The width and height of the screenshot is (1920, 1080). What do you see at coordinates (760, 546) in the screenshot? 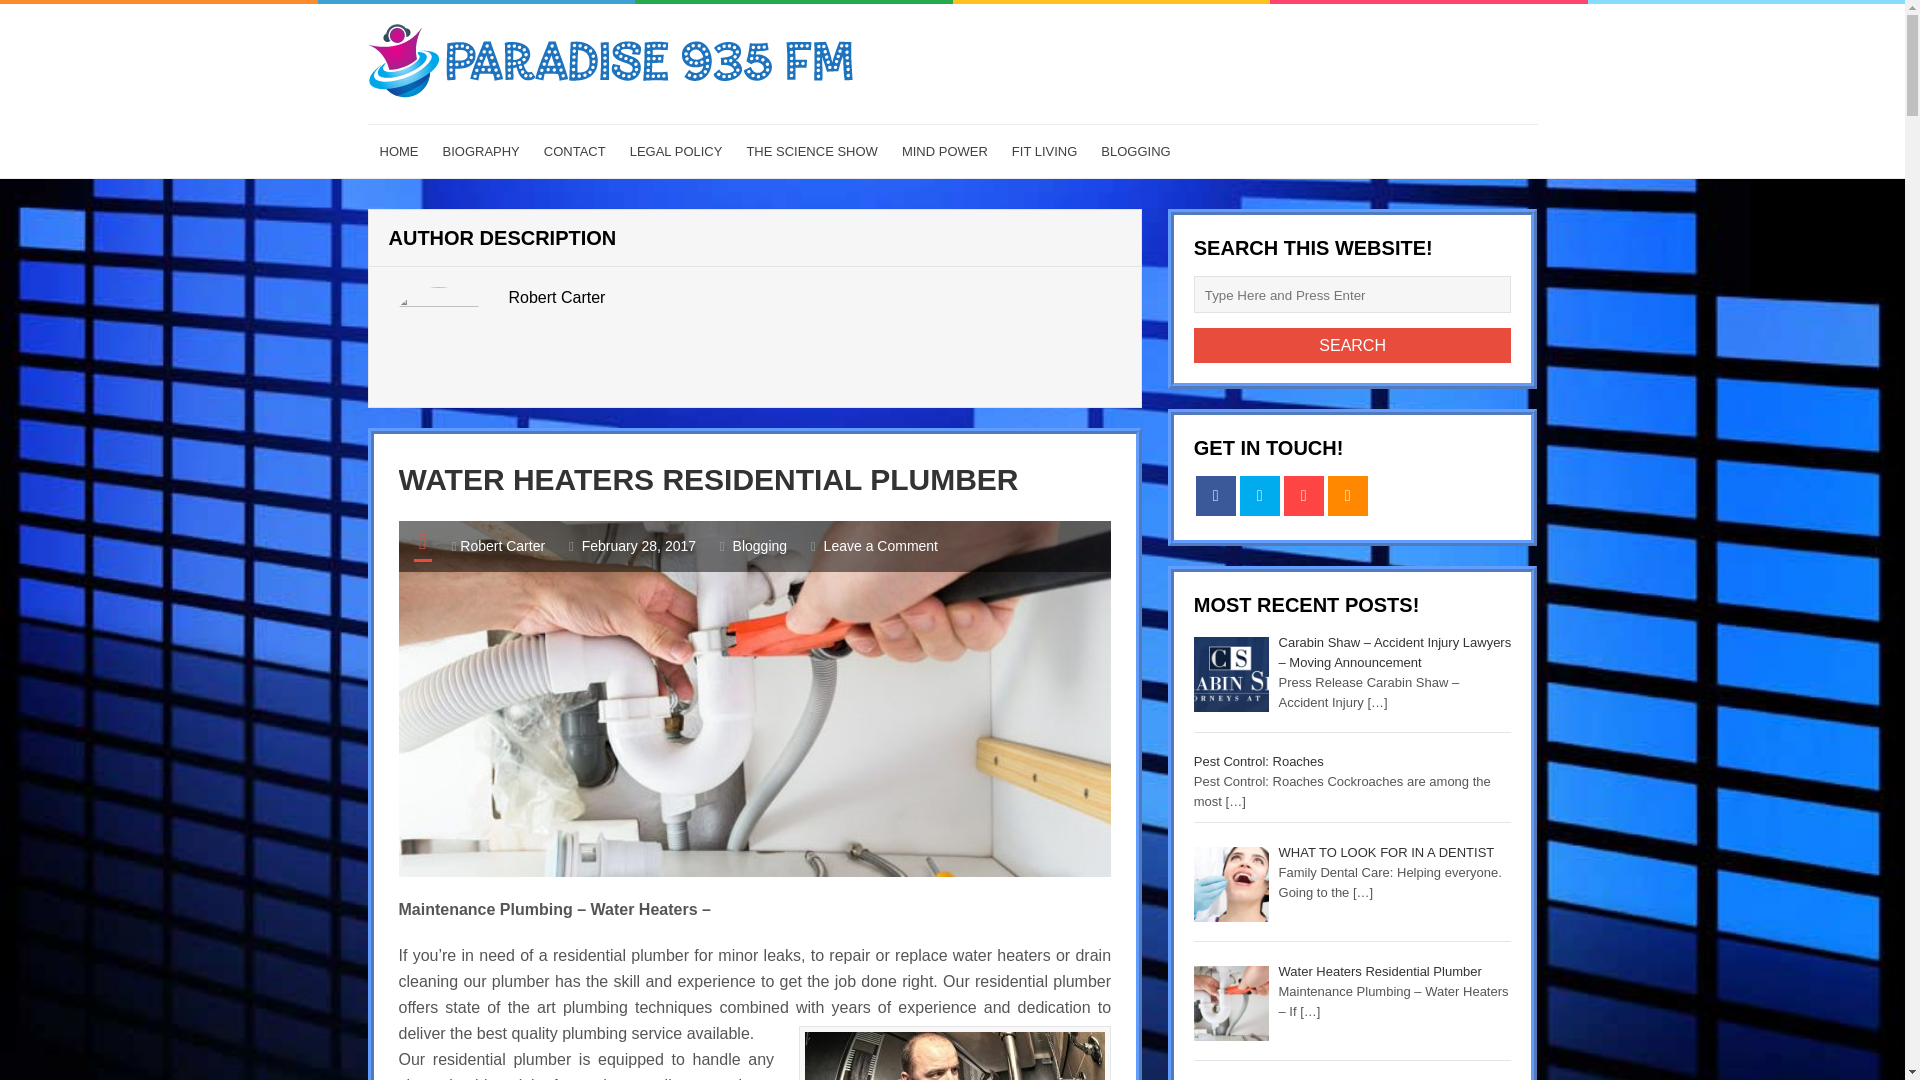
I see `Blogging` at bounding box center [760, 546].